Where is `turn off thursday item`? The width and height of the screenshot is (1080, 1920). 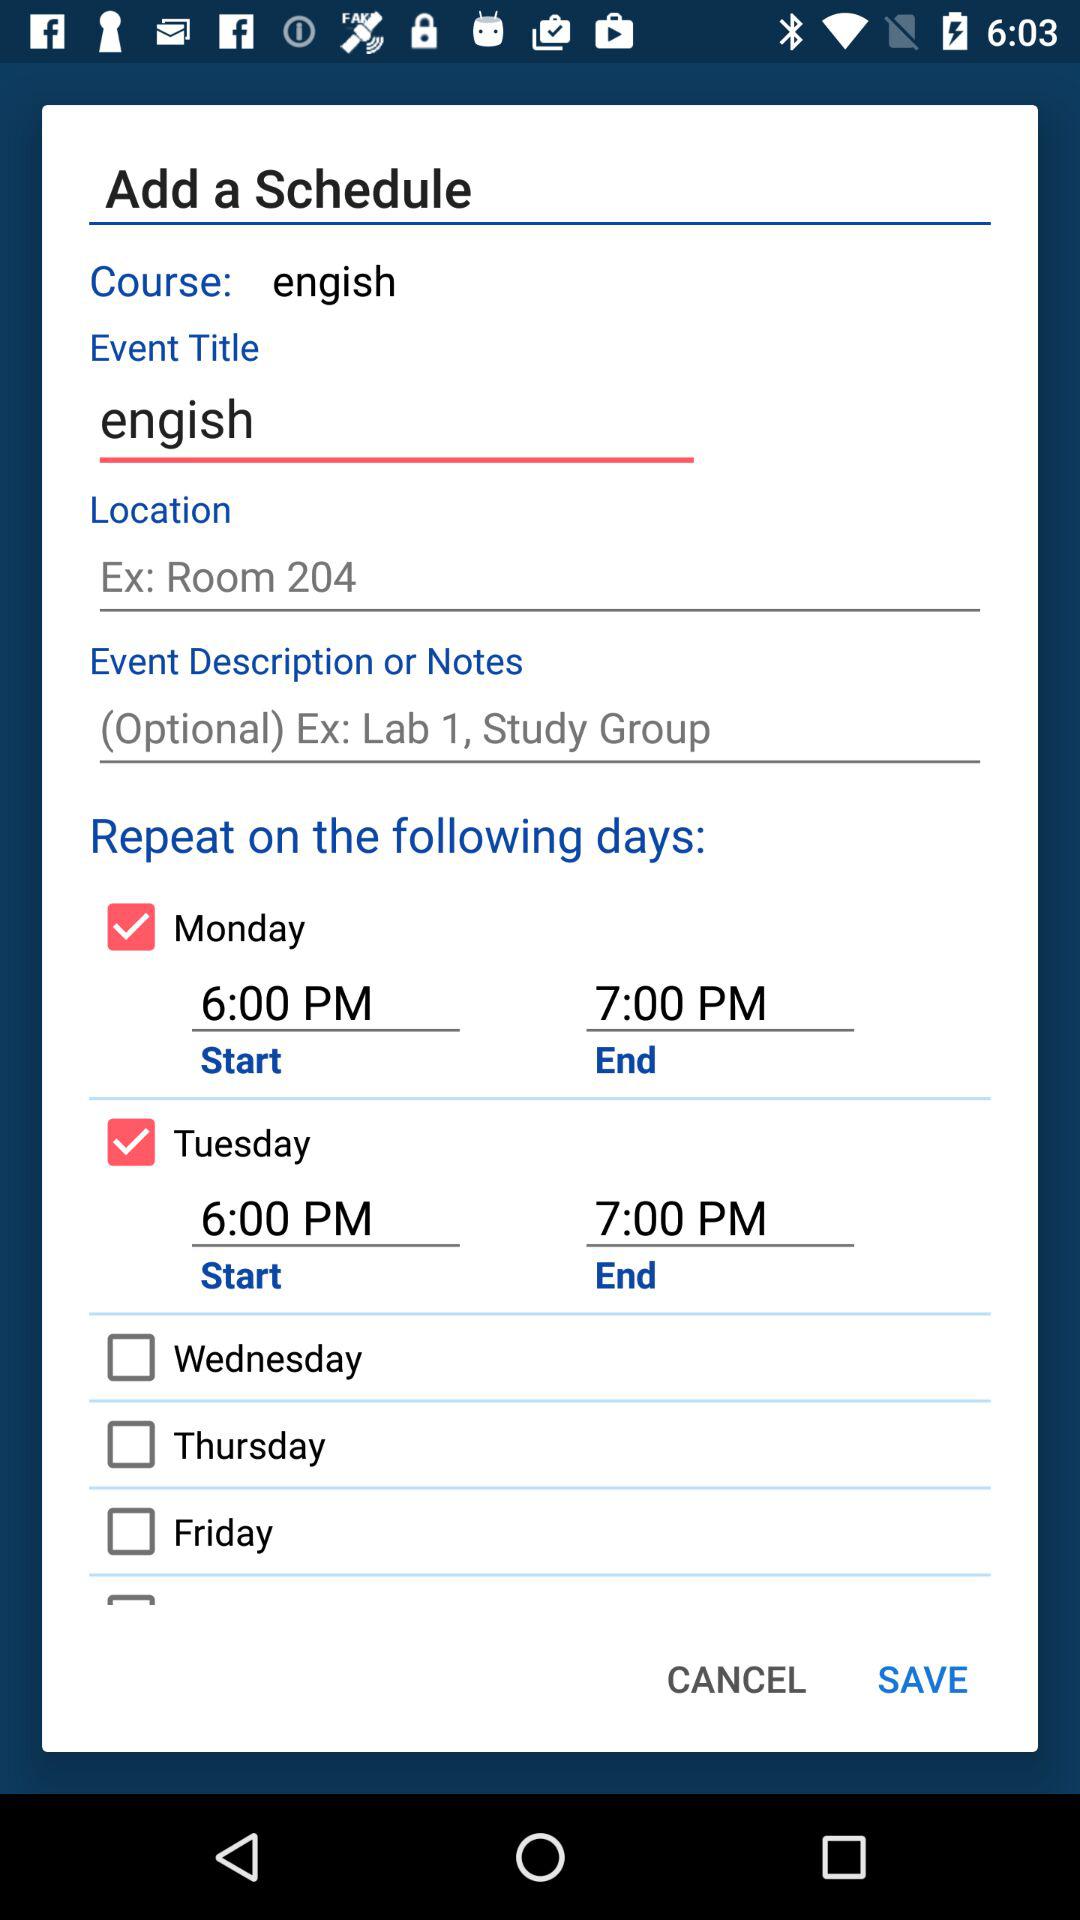
turn off thursday item is located at coordinates (207, 1444).